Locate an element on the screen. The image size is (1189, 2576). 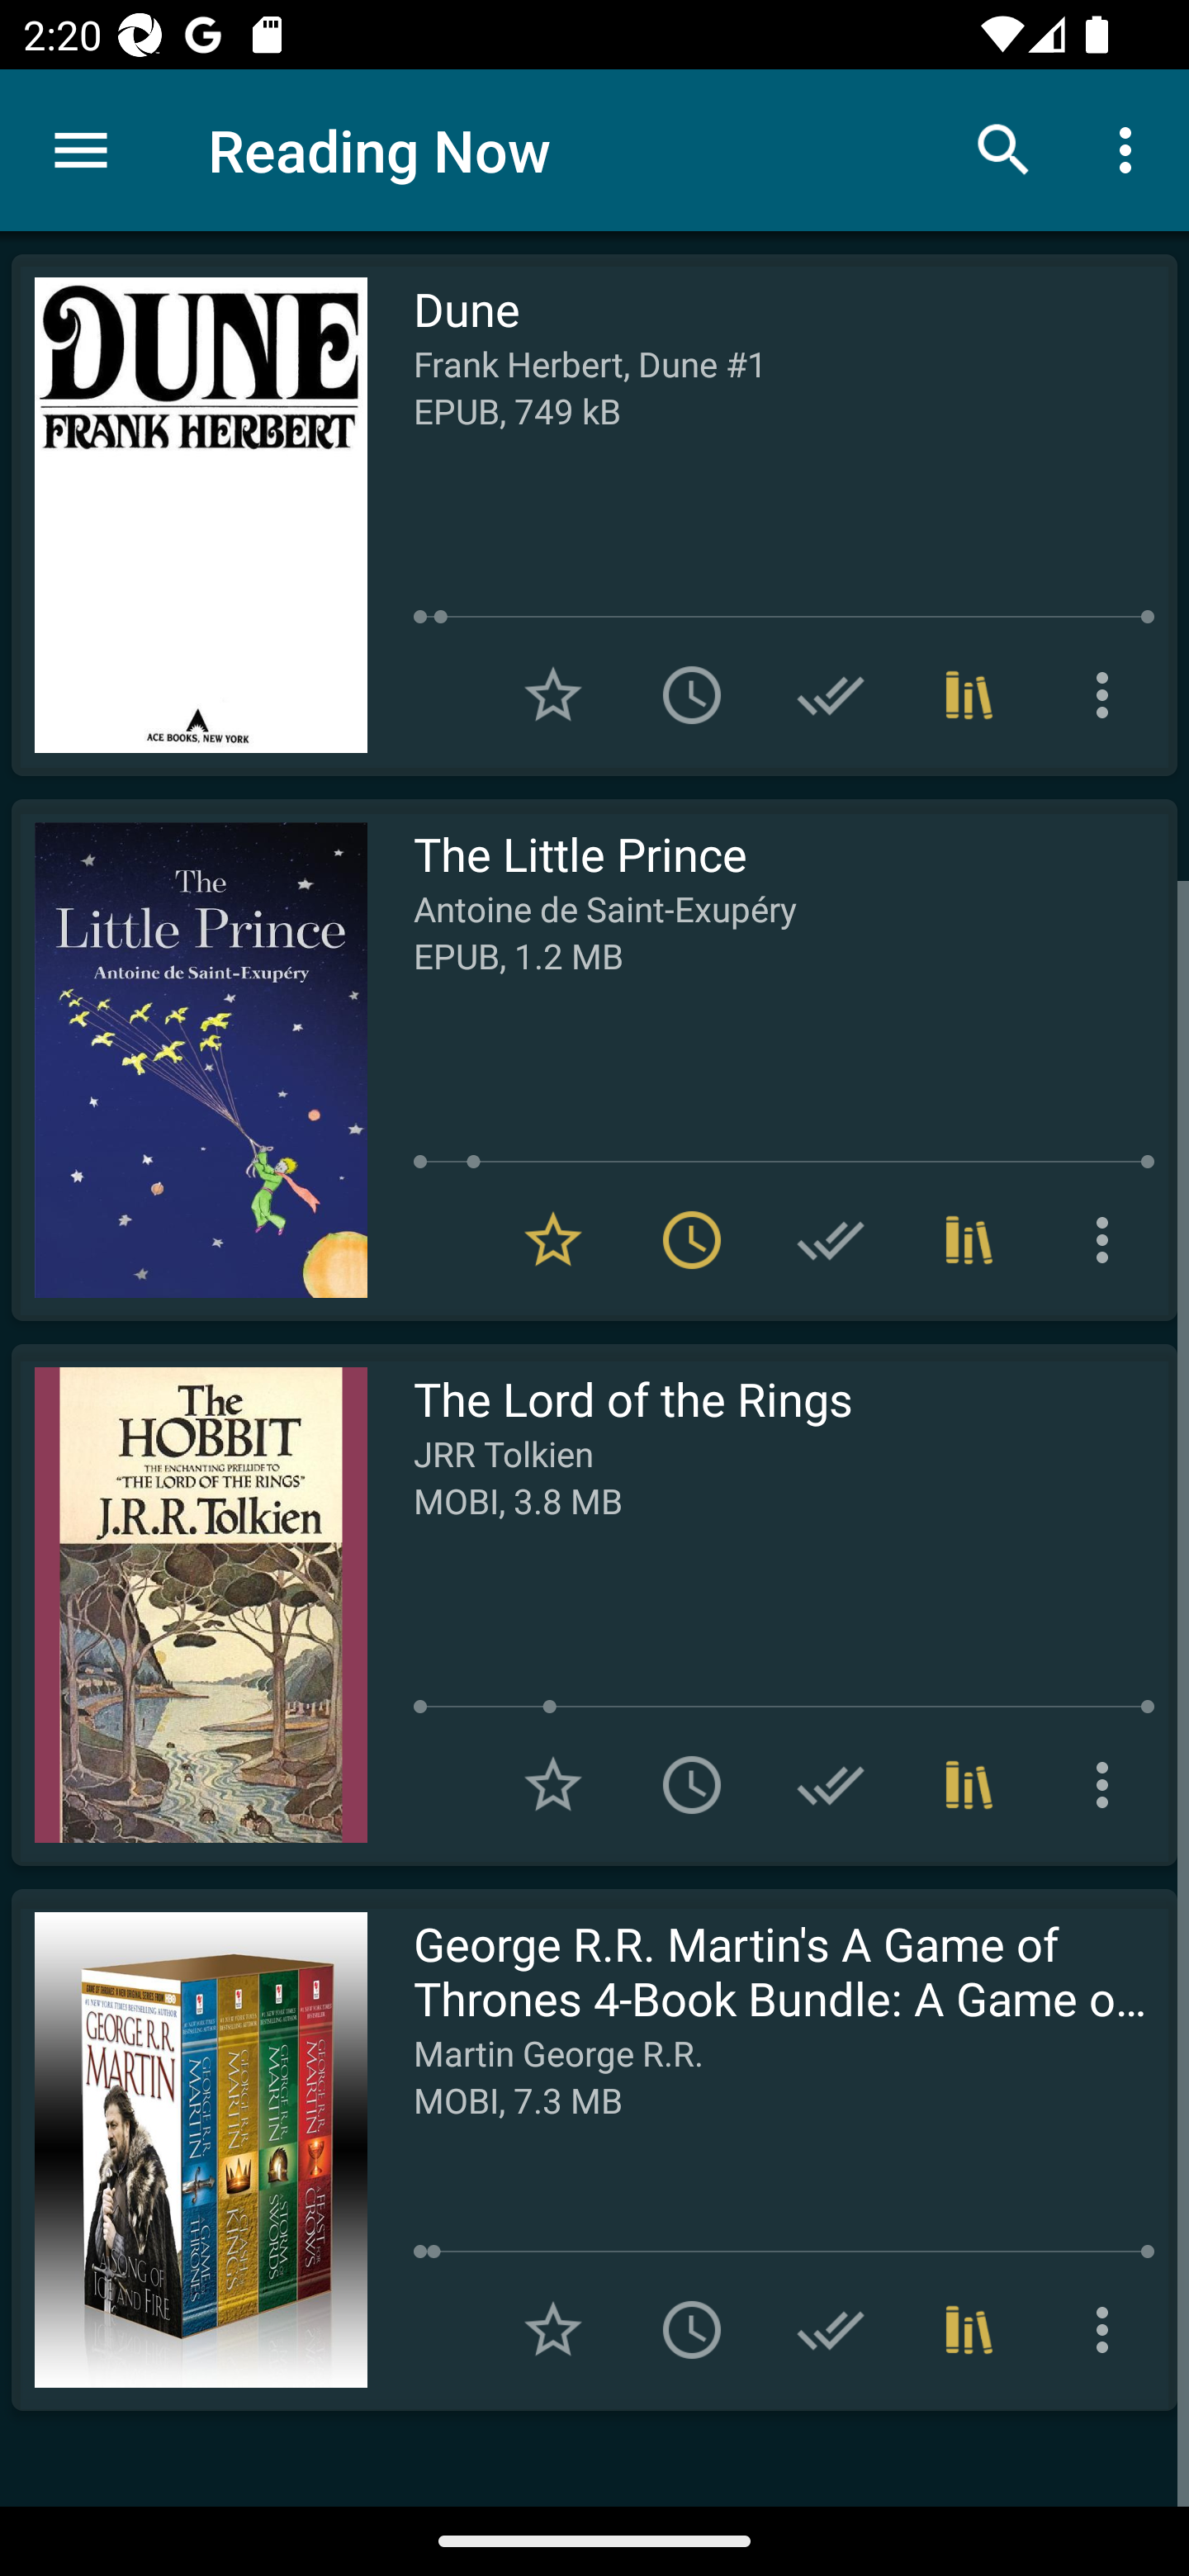
Search books & documents is located at coordinates (1004, 149).